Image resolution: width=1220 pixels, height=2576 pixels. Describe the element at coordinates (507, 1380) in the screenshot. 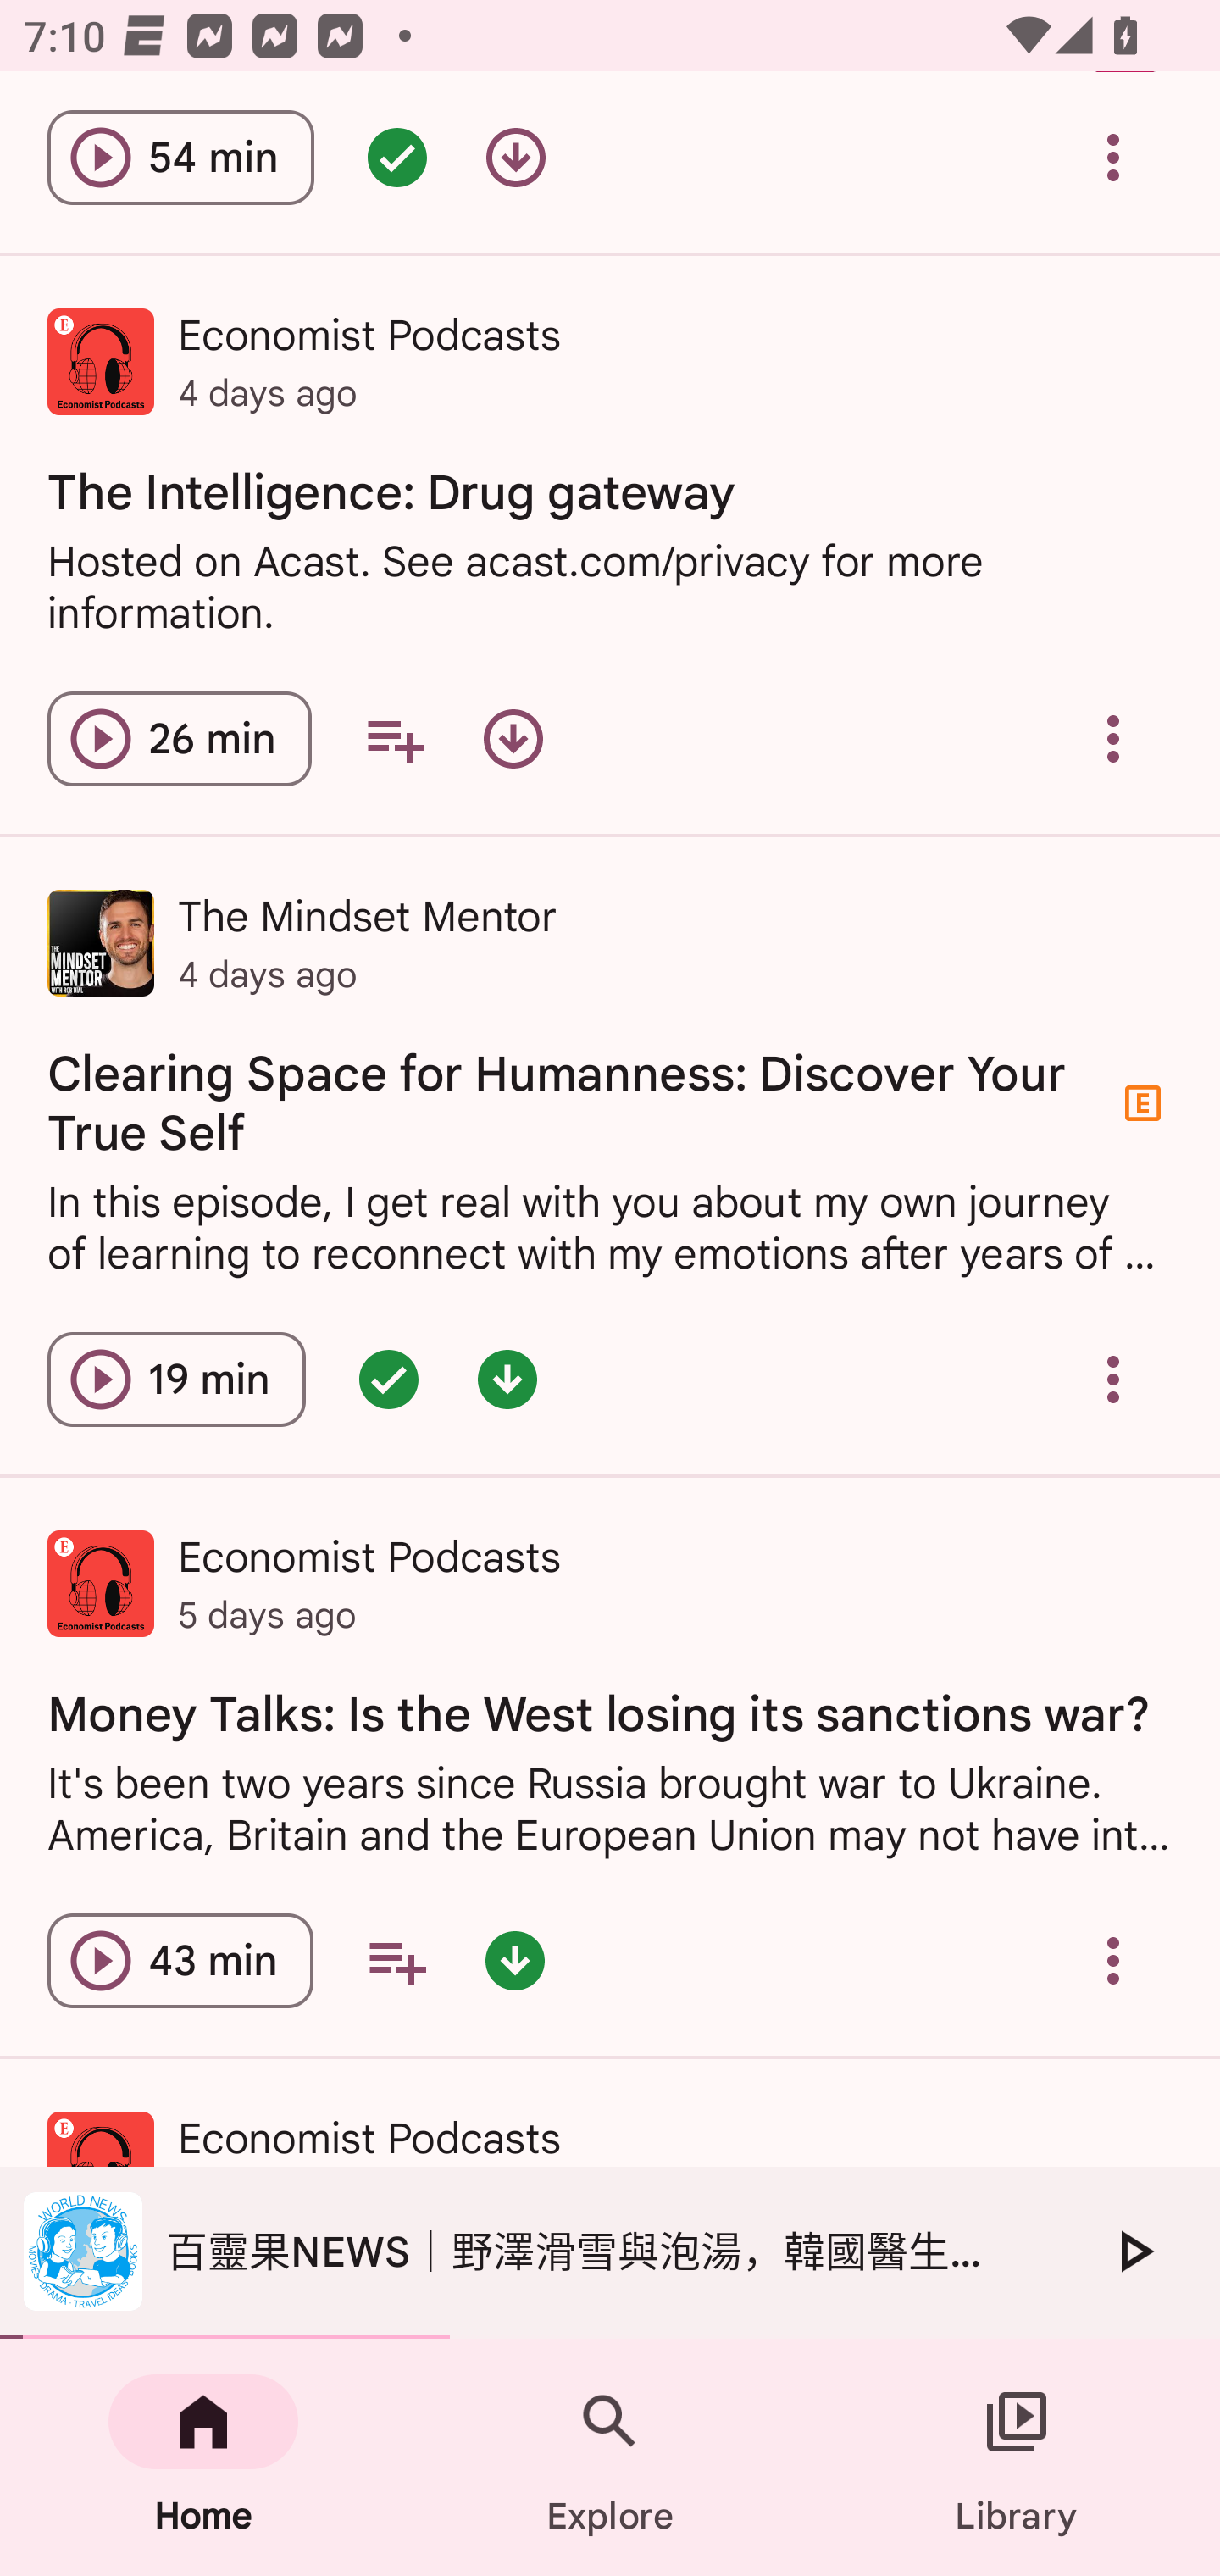

I see `Episode downloaded - double tap for options` at that location.